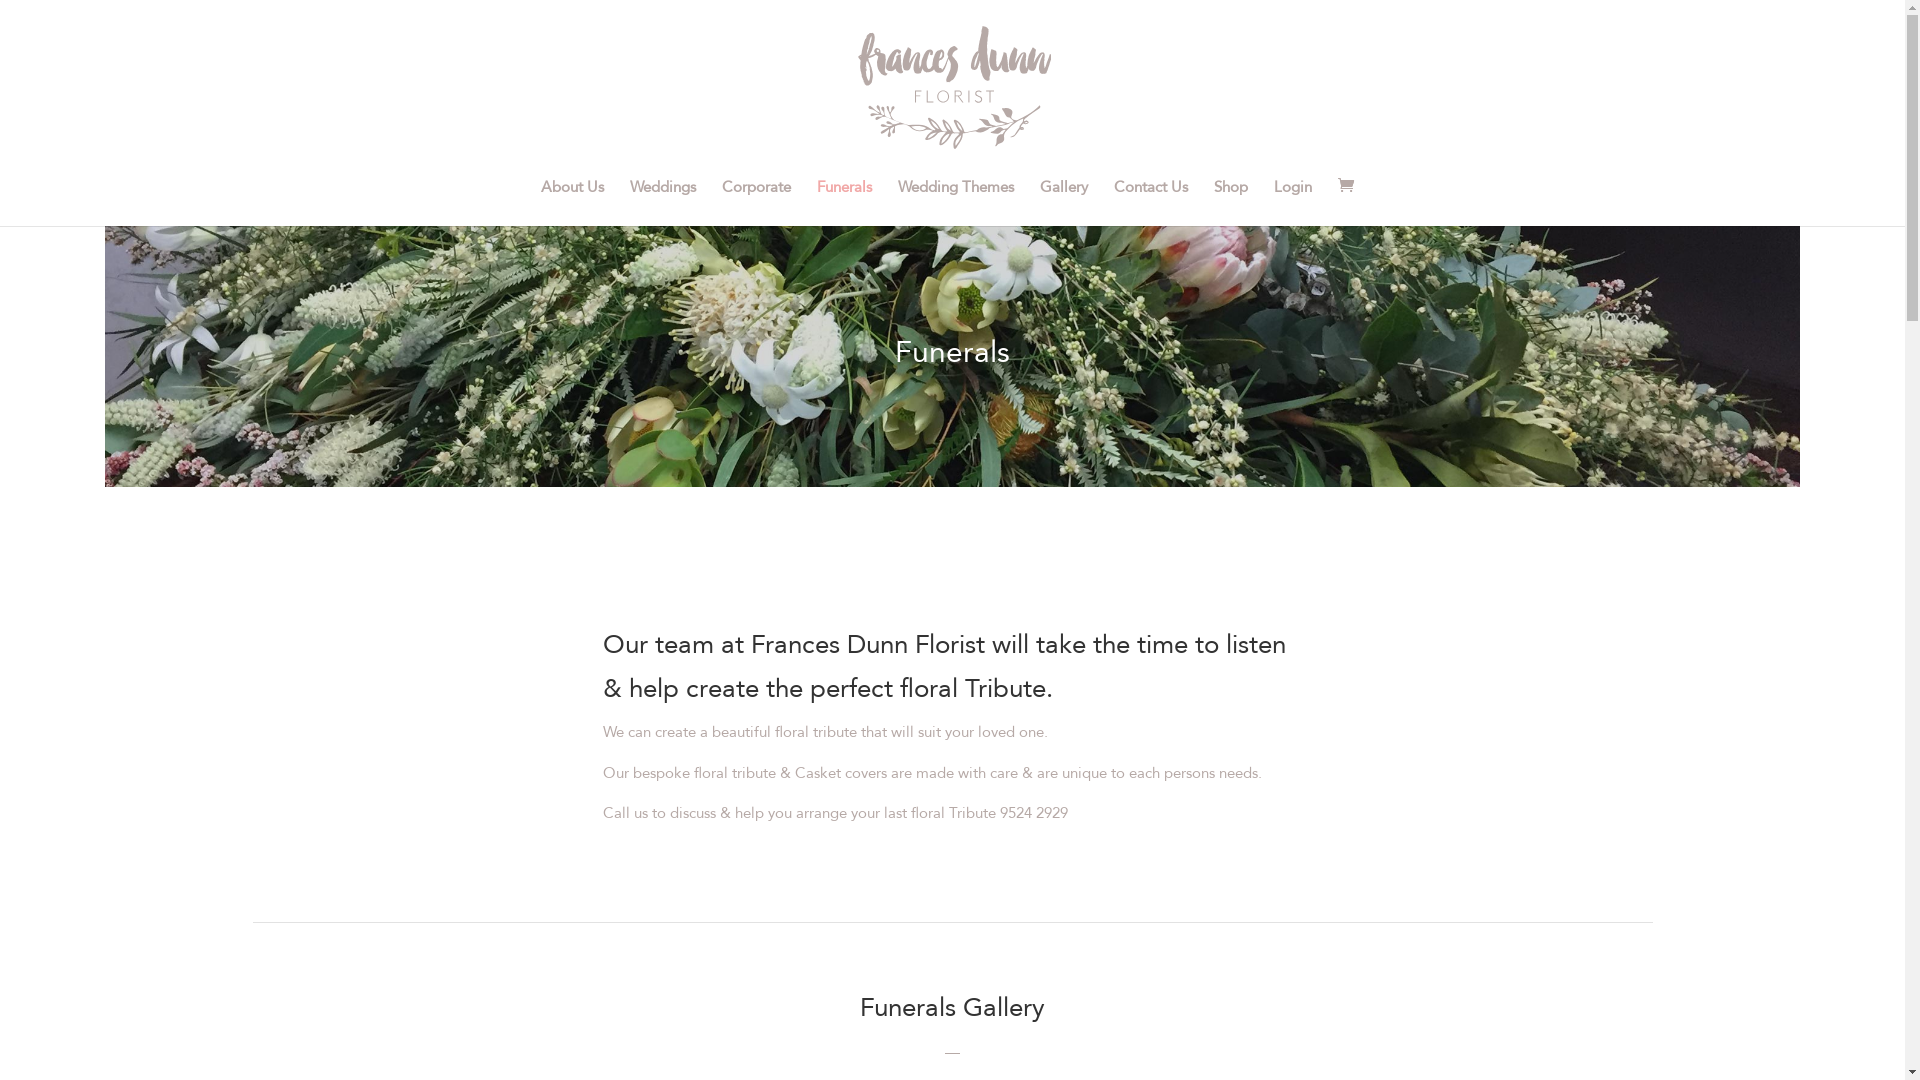 This screenshot has width=1920, height=1080. Describe the element at coordinates (756, 203) in the screenshot. I see `Corporate` at that location.